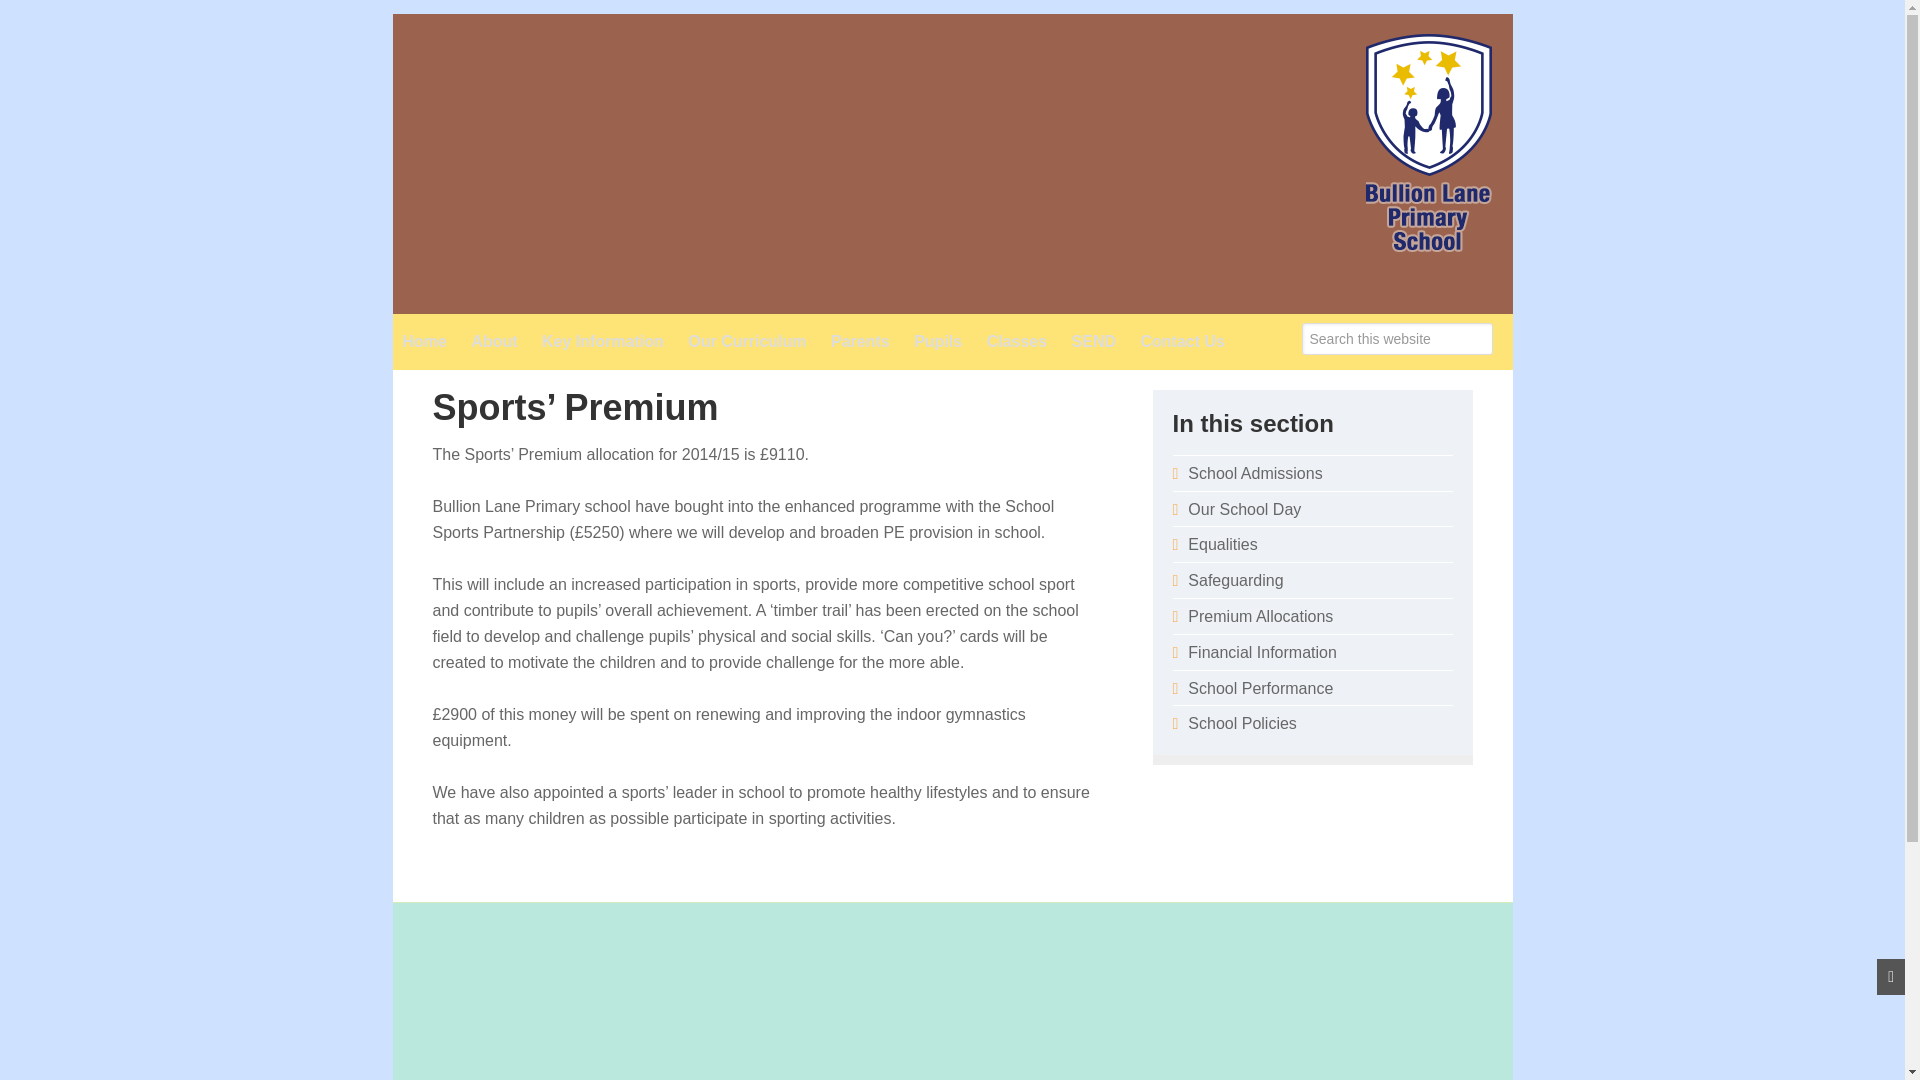 The image size is (1920, 1080). I want to click on SEND, so click(1093, 342).